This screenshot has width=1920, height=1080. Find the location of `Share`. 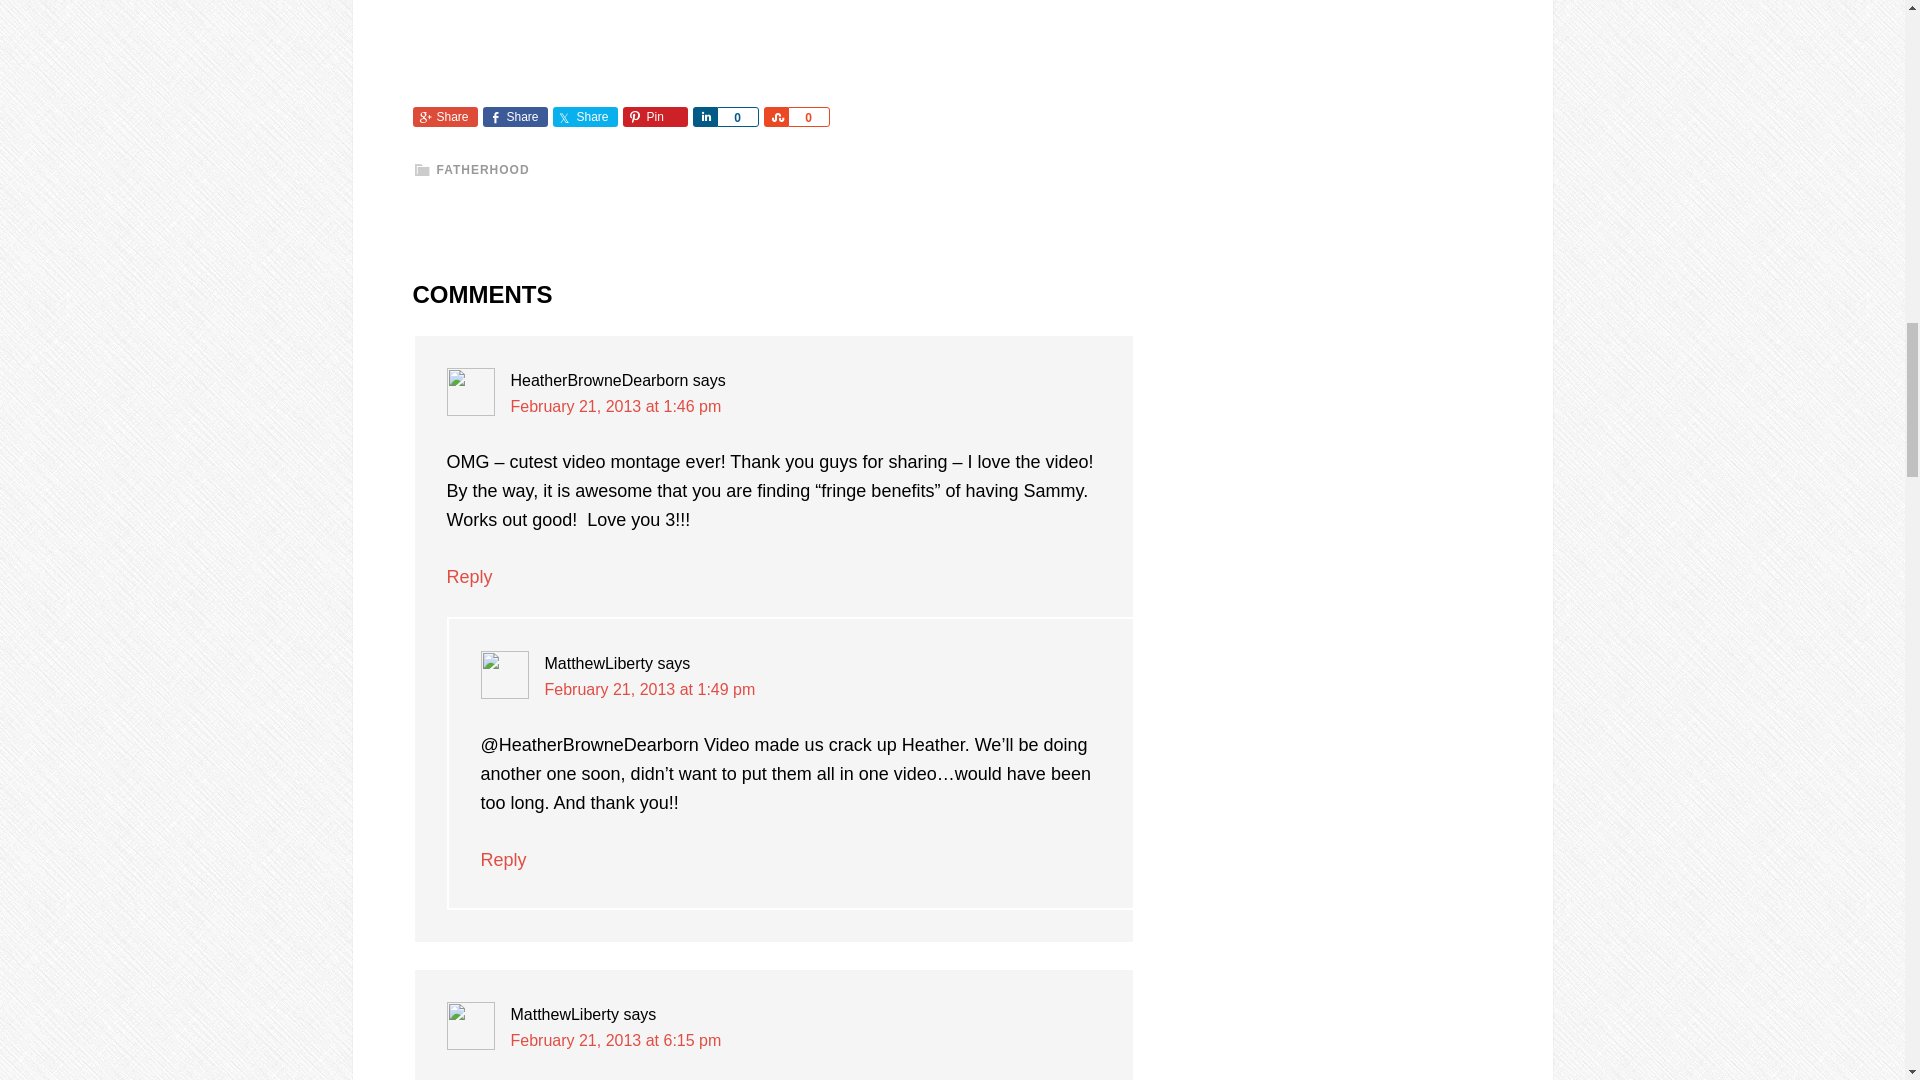

Share is located at coordinates (776, 116).